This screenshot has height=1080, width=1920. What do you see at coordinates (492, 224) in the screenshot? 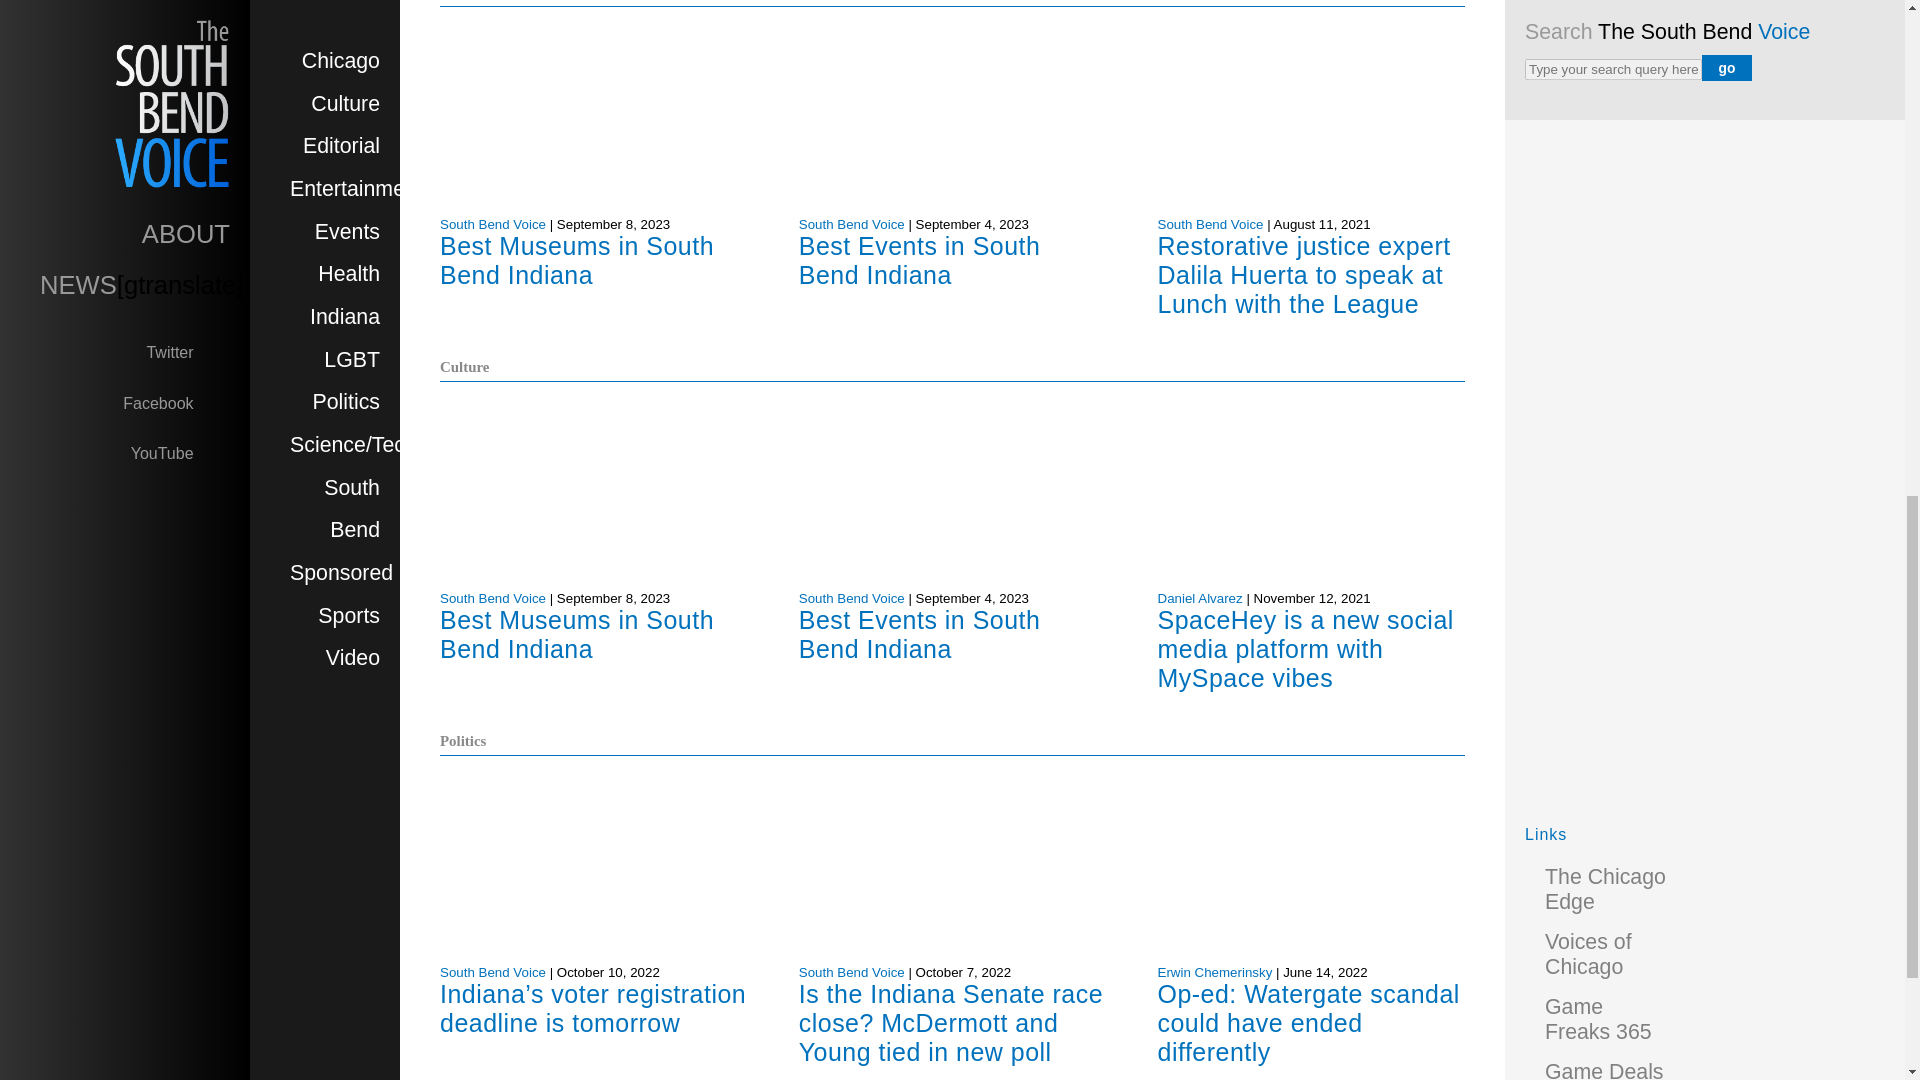
I see `Posts by South Bend Voice` at bounding box center [492, 224].